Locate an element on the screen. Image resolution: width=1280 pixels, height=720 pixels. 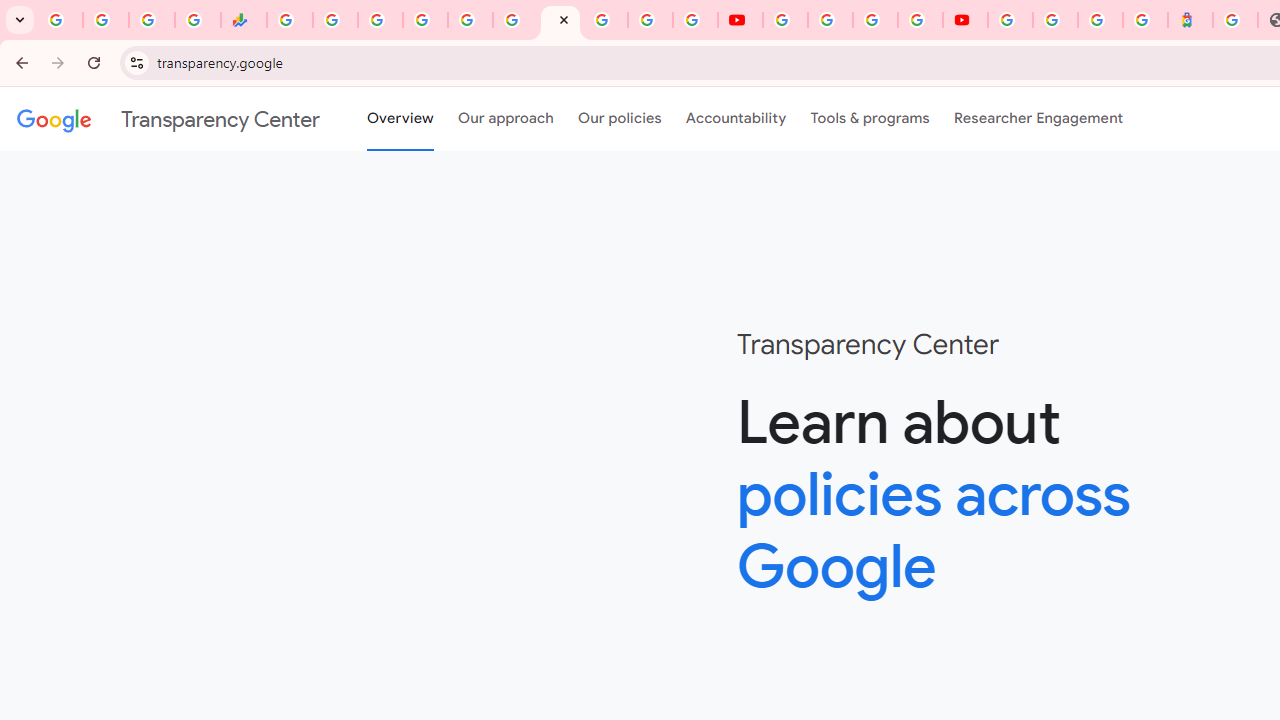
Sign in - Google Accounts is located at coordinates (1055, 20).